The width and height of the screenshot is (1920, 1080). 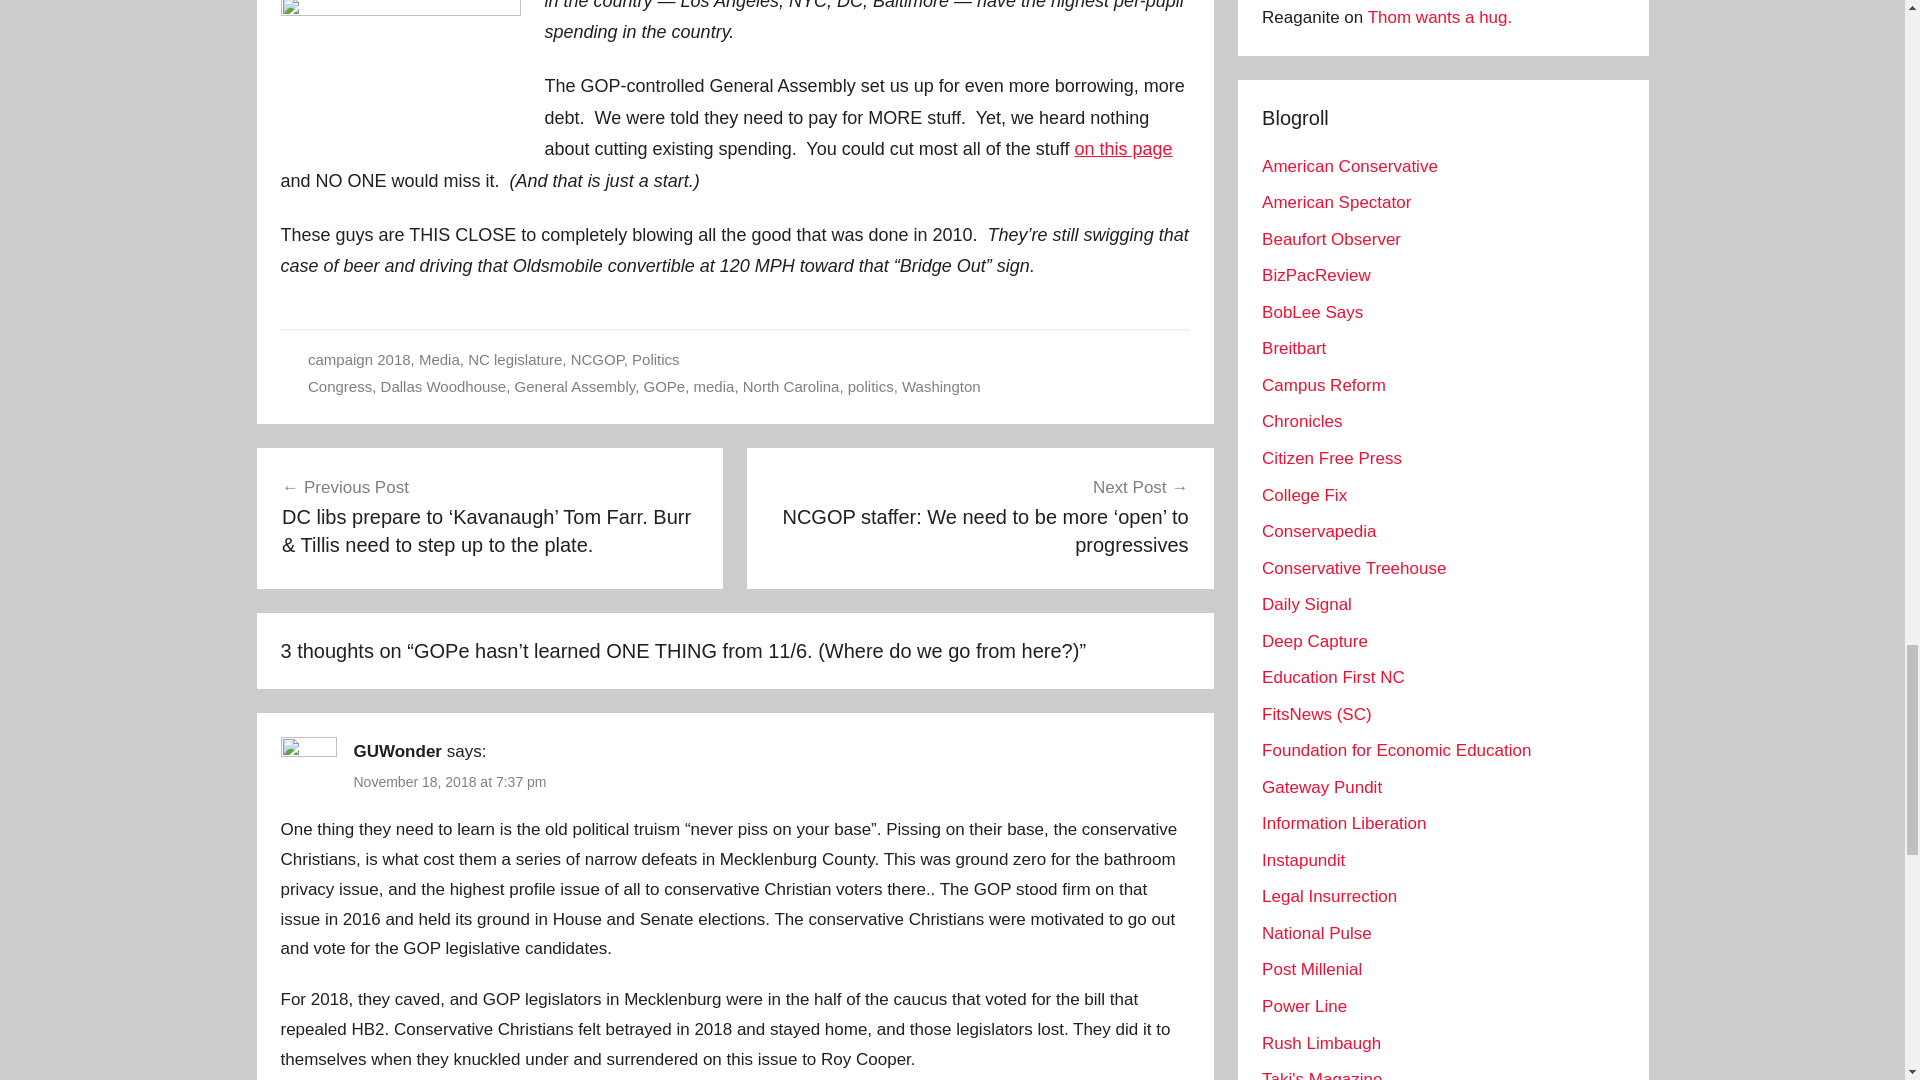 I want to click on campaign 2018, so click(x=358, y=360).